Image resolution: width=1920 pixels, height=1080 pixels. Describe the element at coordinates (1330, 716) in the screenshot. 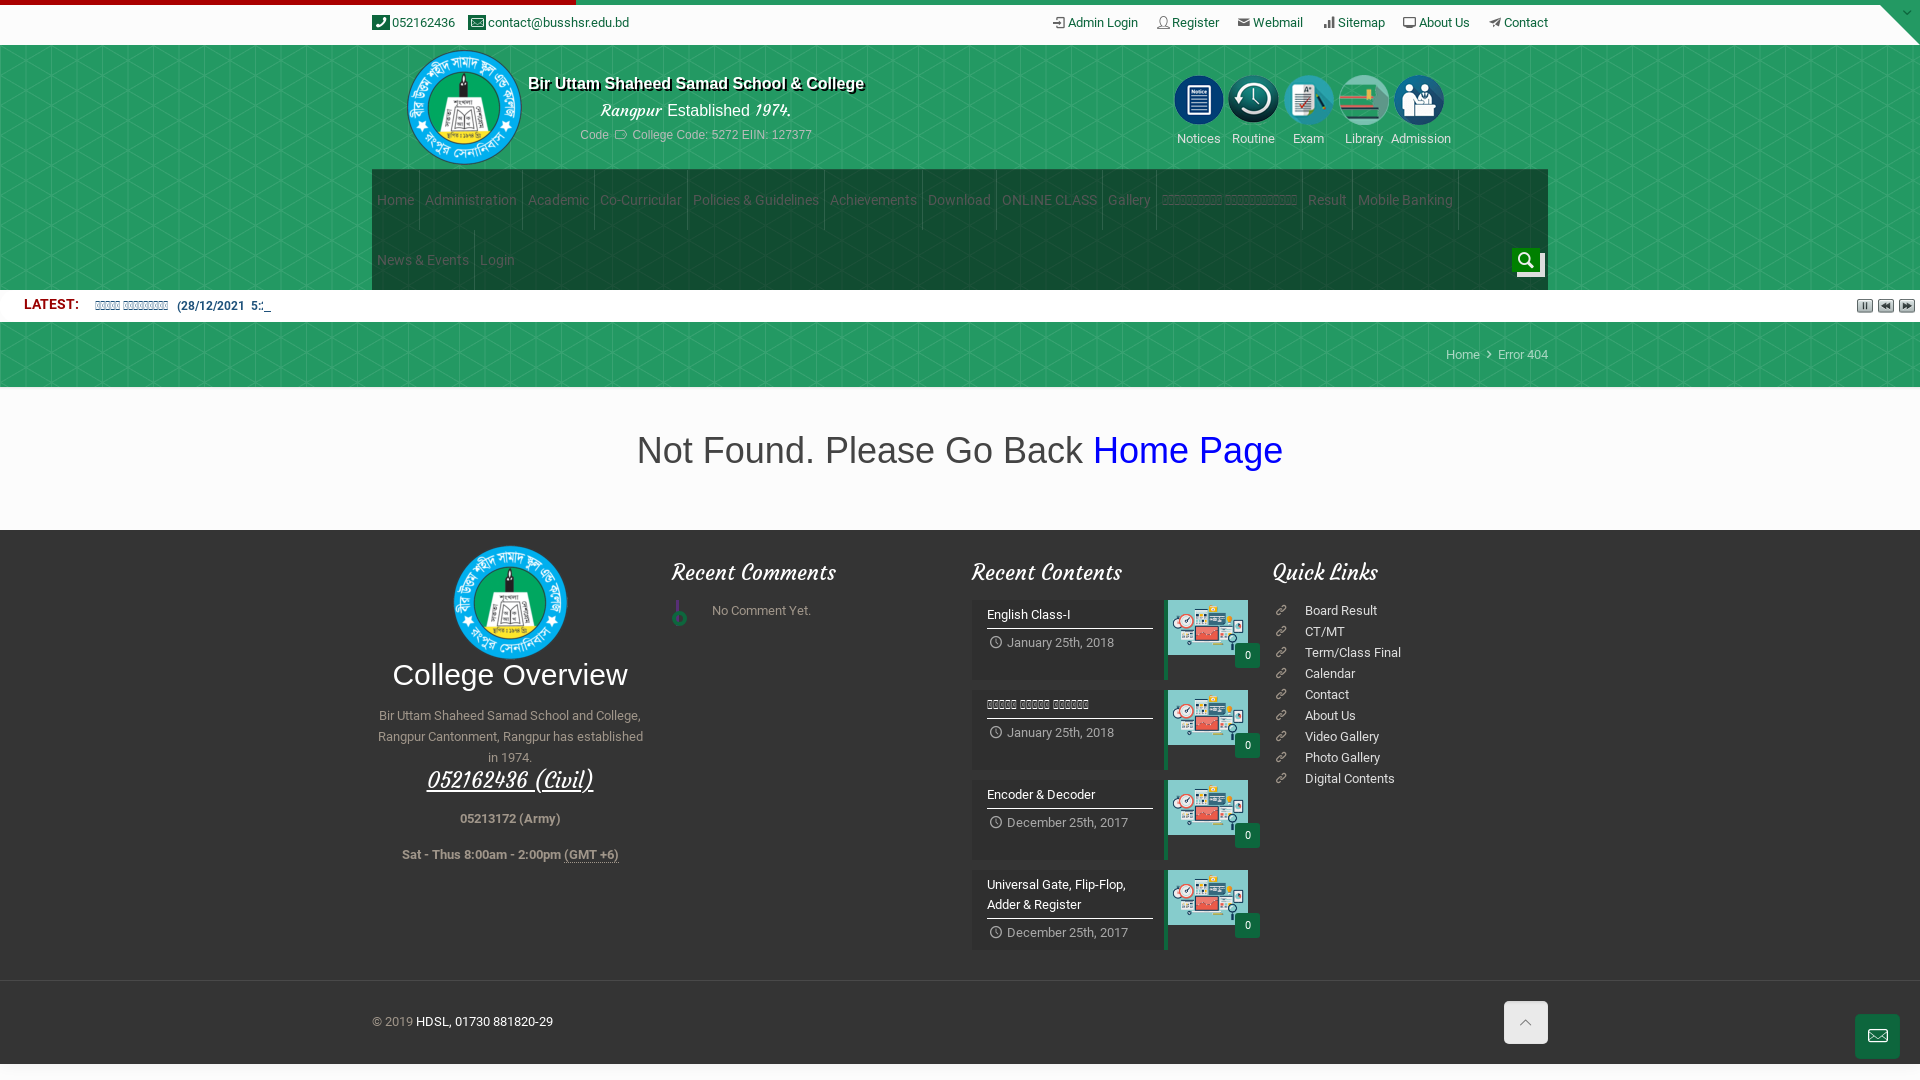

I see `About Us` at that location.